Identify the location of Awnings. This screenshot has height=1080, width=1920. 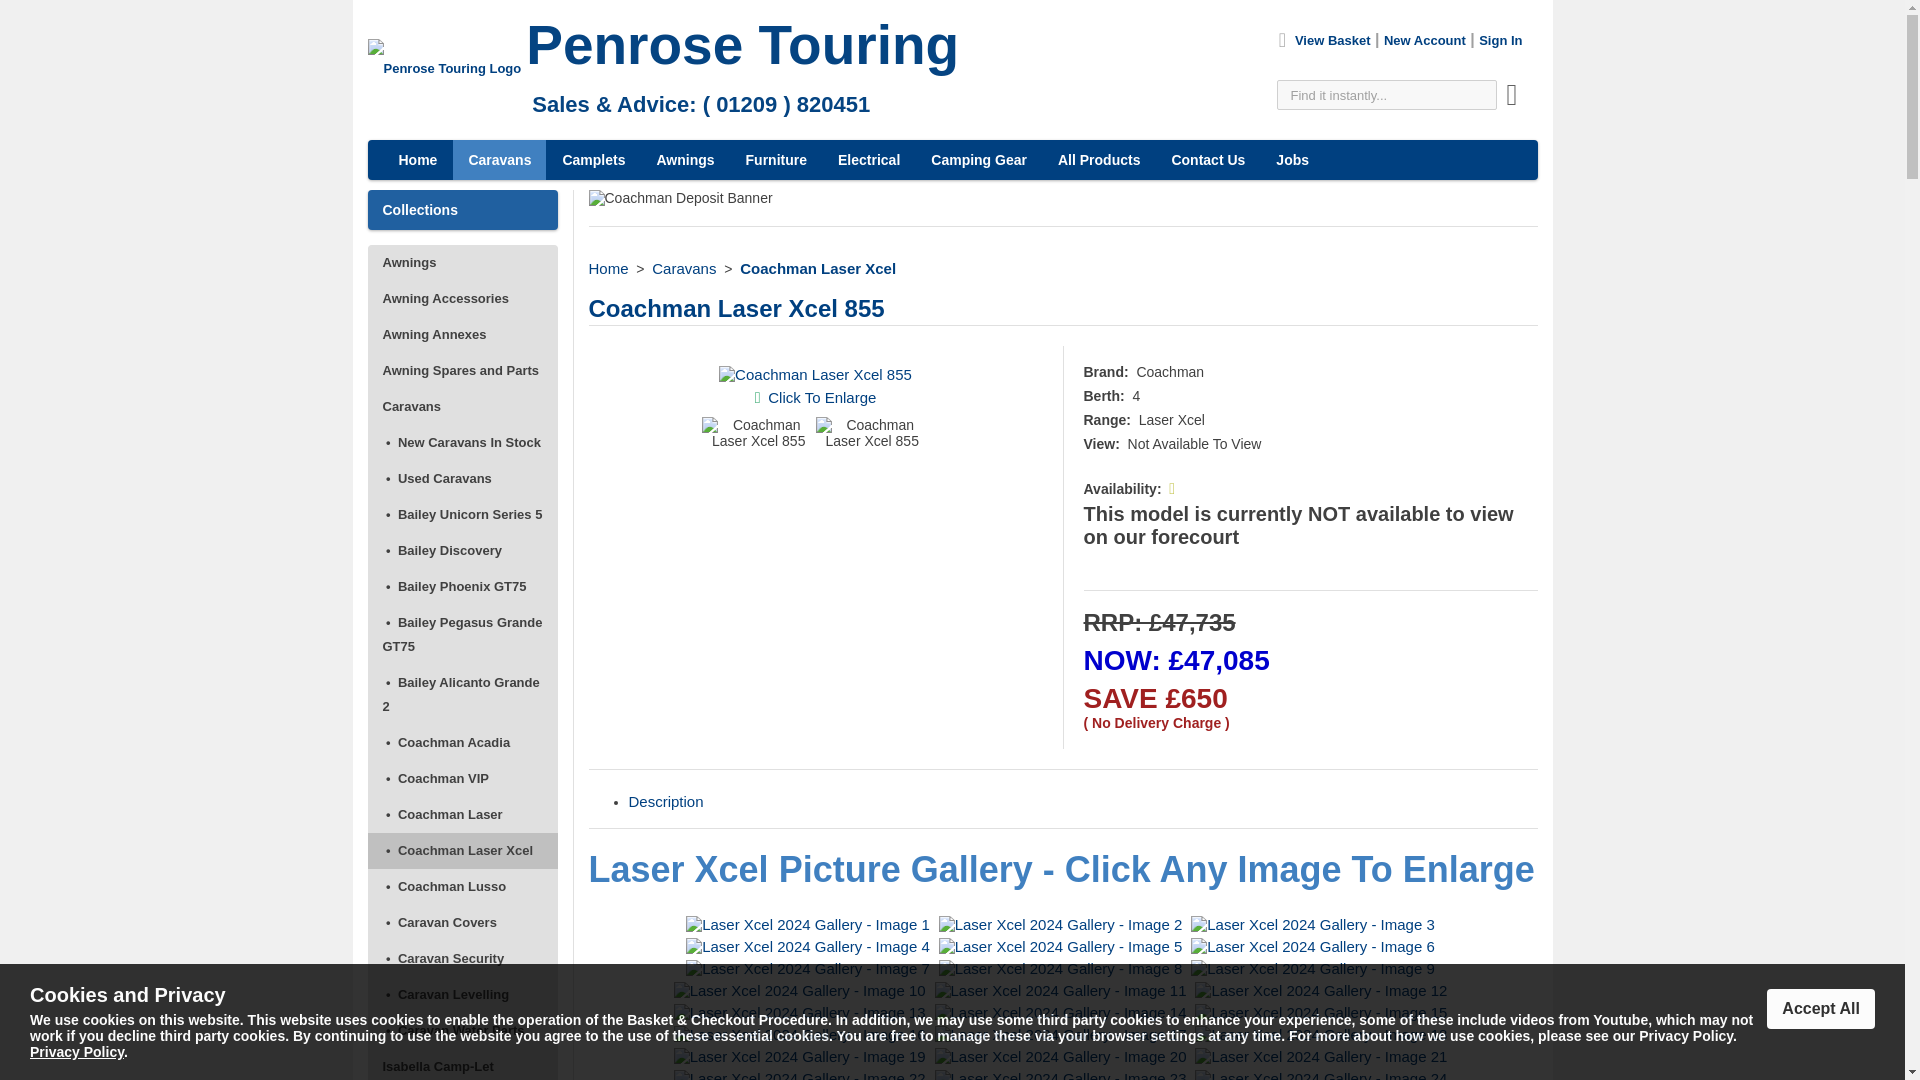
(463, 262).